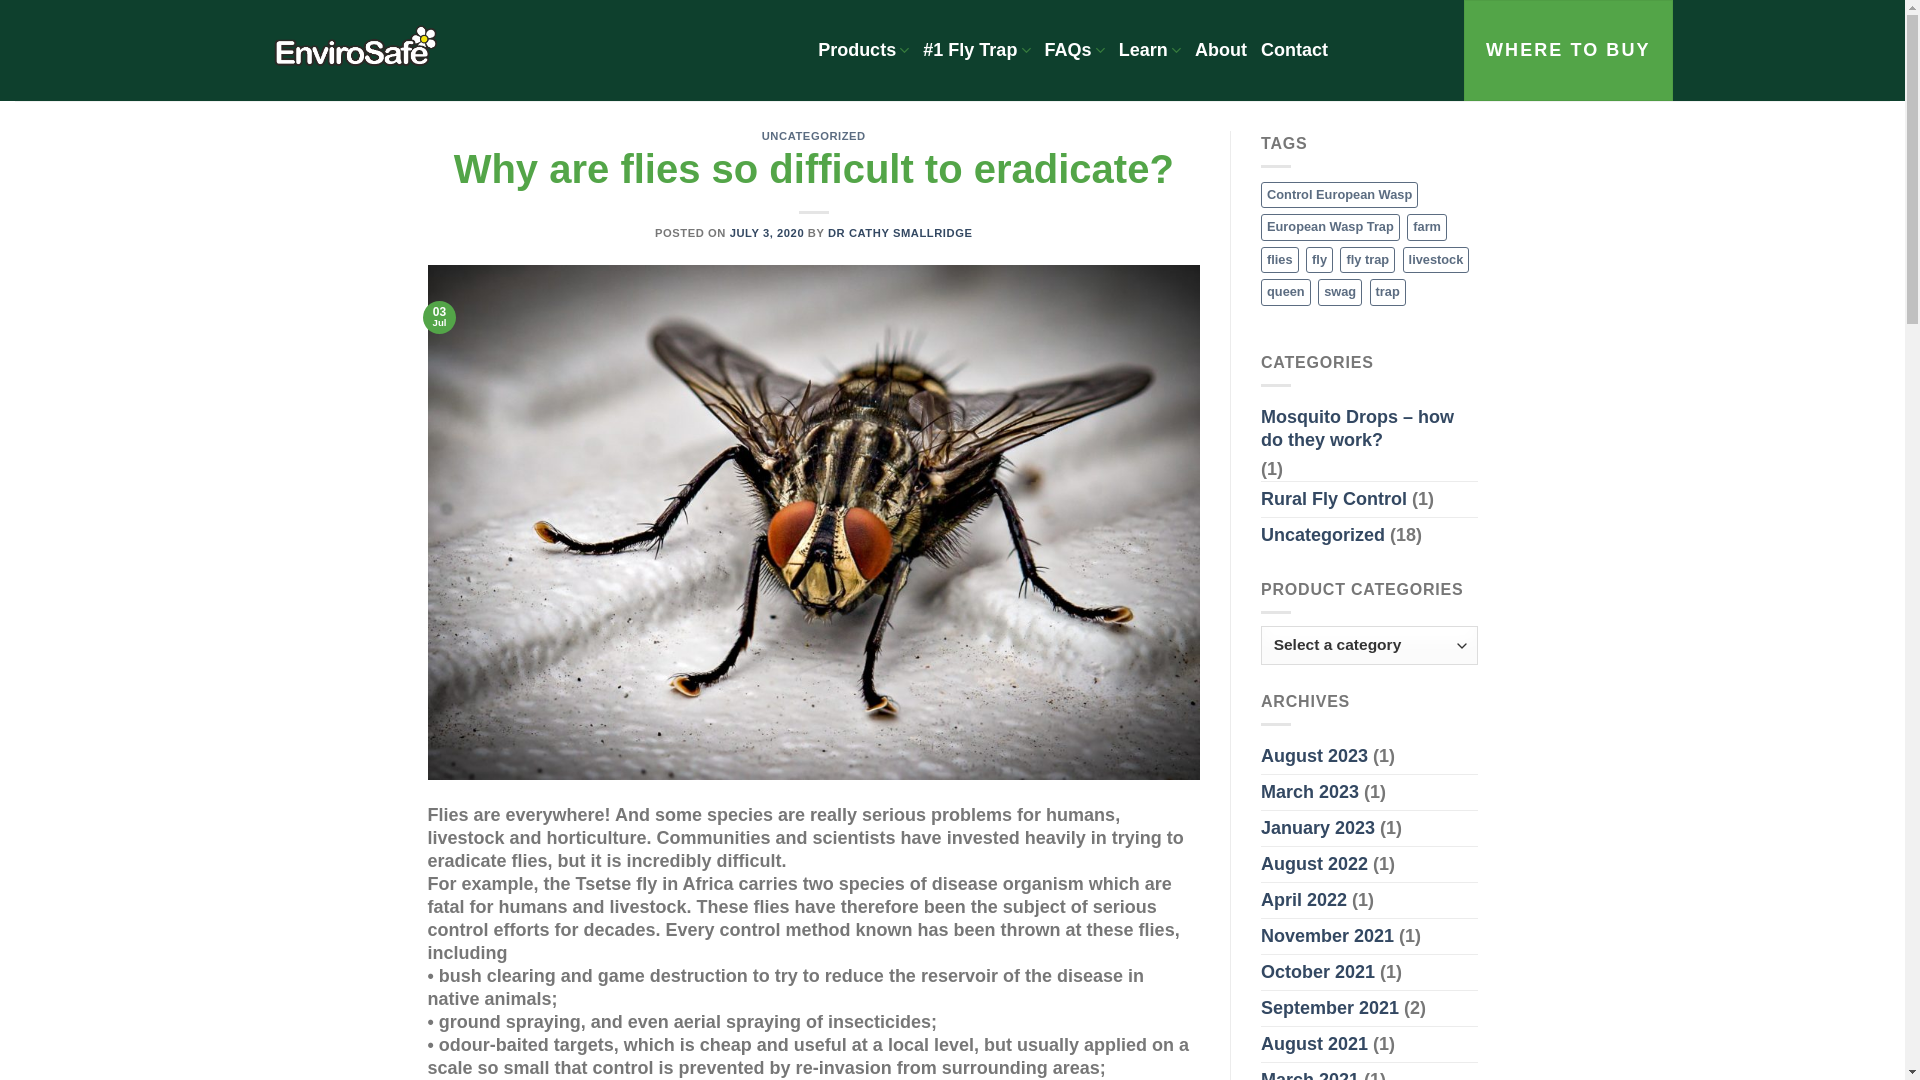  I want to click on Control European Wasp, so click(1340, 195).